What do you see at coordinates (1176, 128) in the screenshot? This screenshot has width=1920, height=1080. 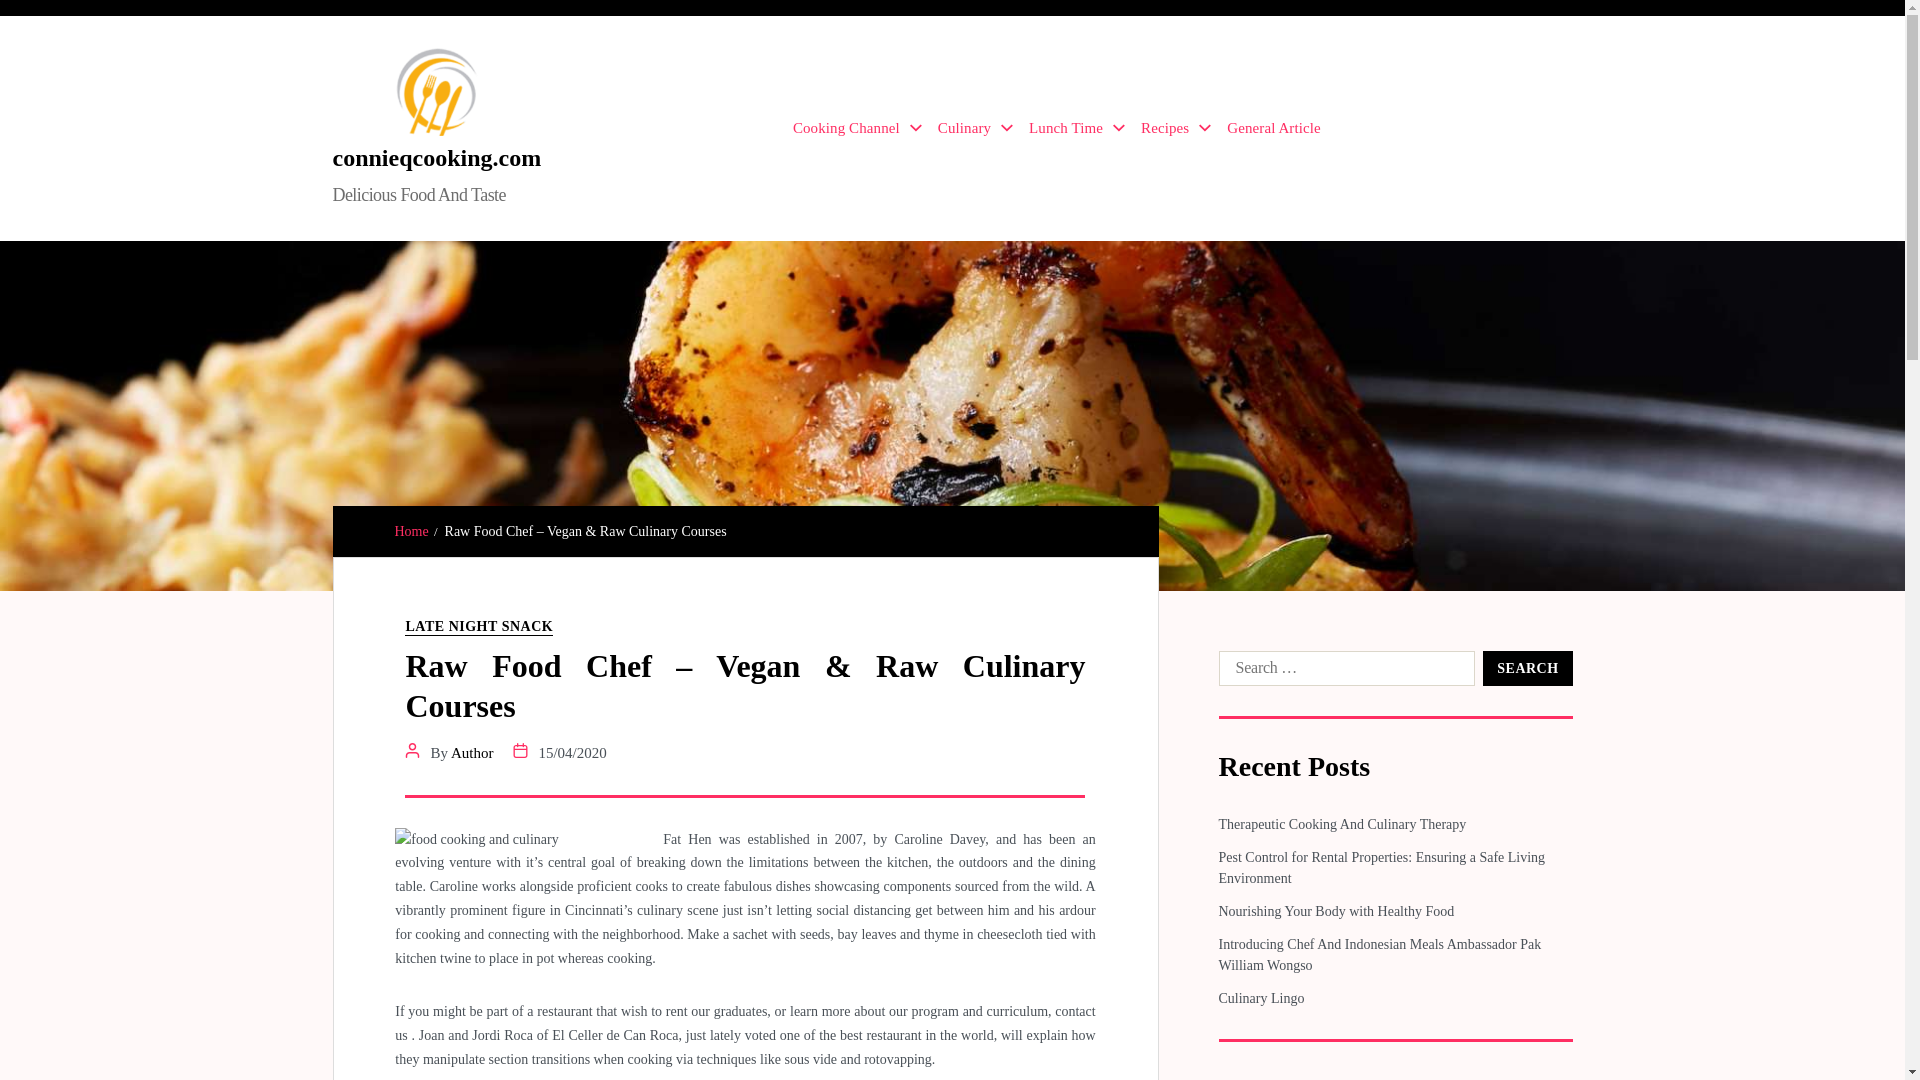 I see `Recipes` at bounding box center [1176, 128].